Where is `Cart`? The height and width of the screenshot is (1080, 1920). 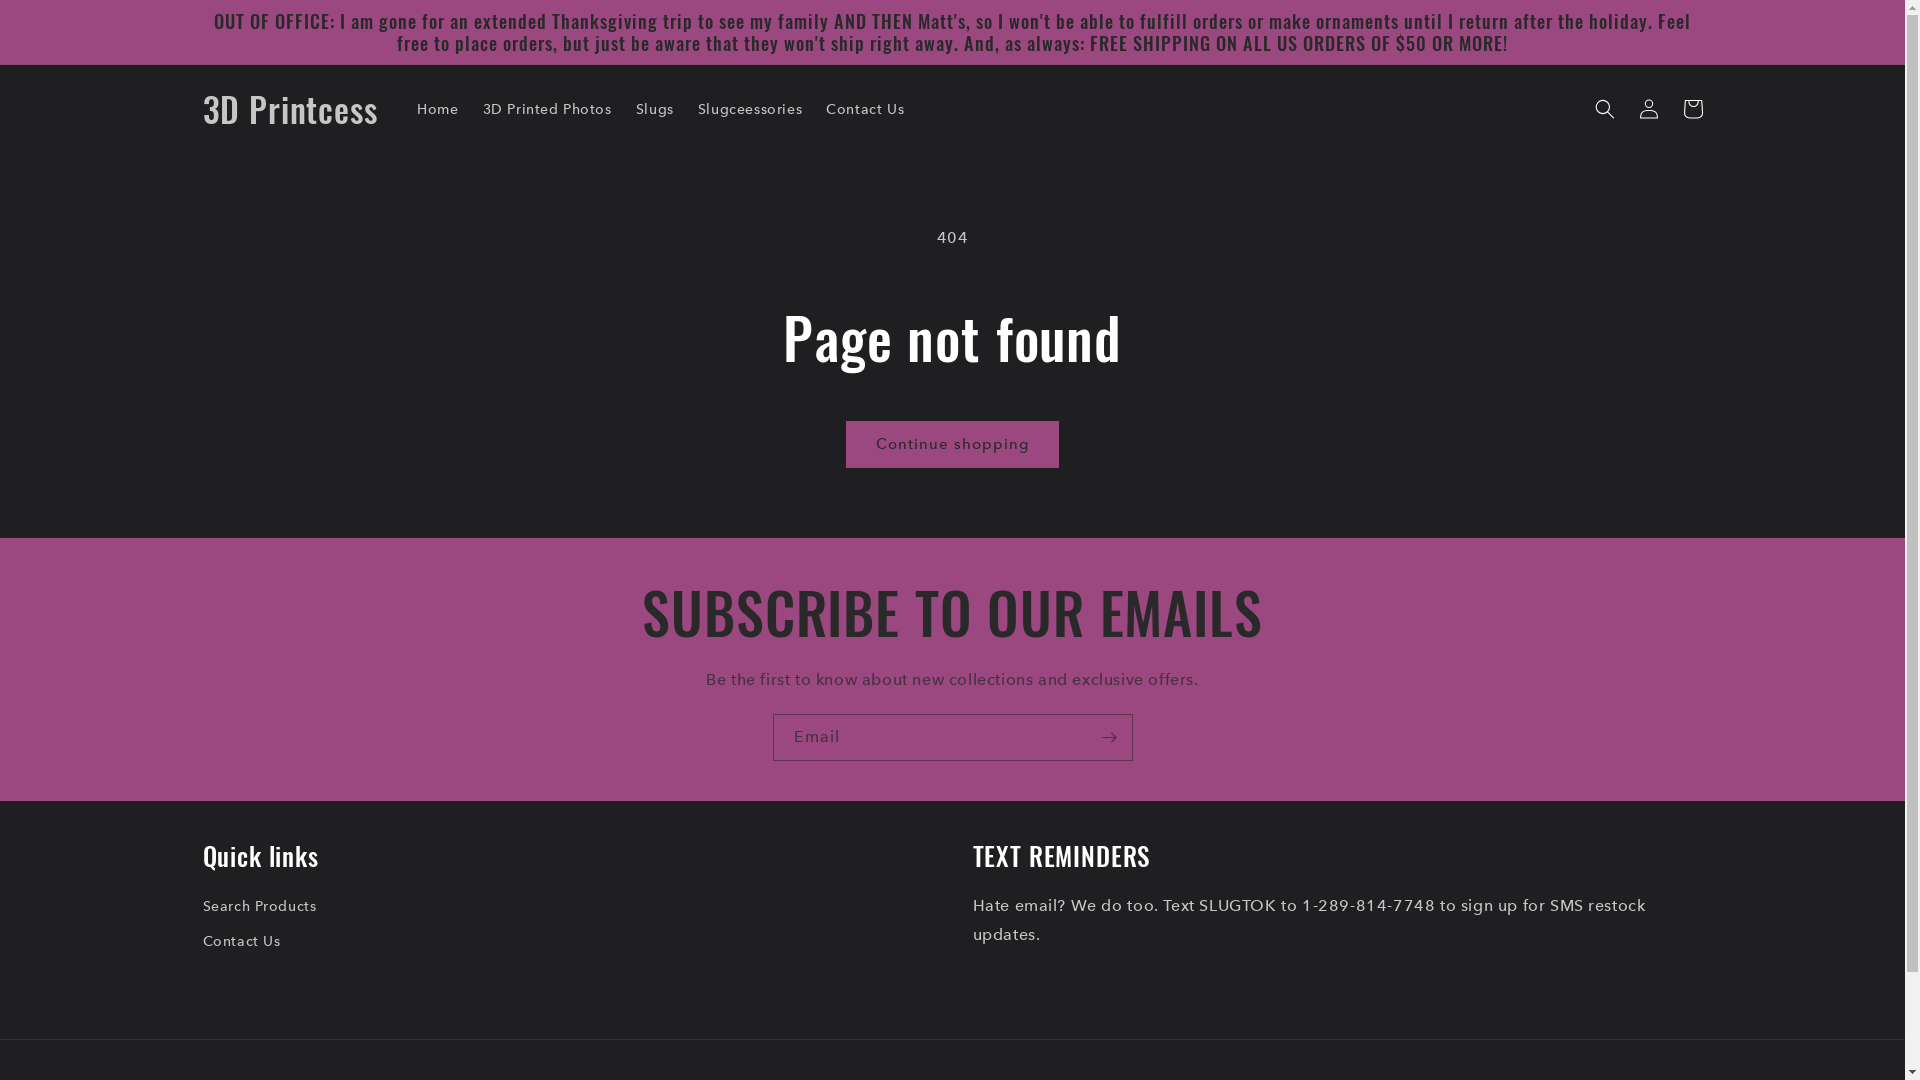
Cart is located at coordinates (1692, 109).